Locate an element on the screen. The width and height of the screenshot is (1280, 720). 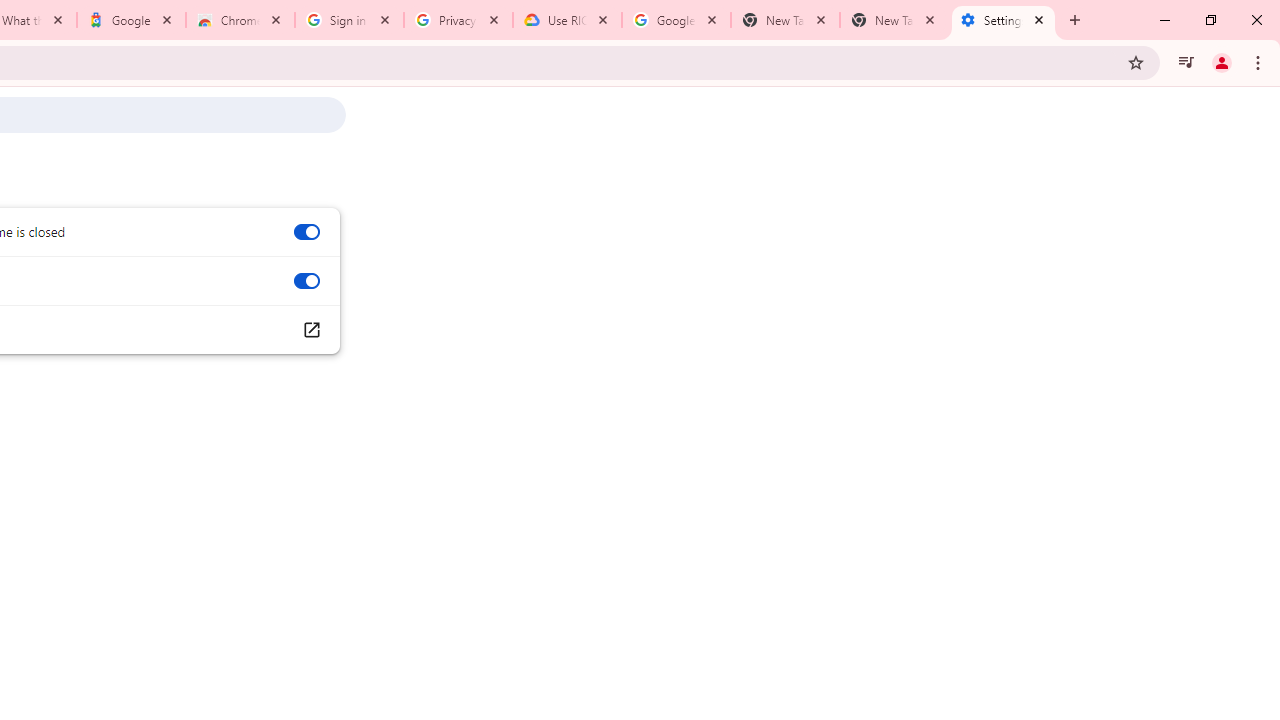
Settings - System is located at coordinates (1003, 20).